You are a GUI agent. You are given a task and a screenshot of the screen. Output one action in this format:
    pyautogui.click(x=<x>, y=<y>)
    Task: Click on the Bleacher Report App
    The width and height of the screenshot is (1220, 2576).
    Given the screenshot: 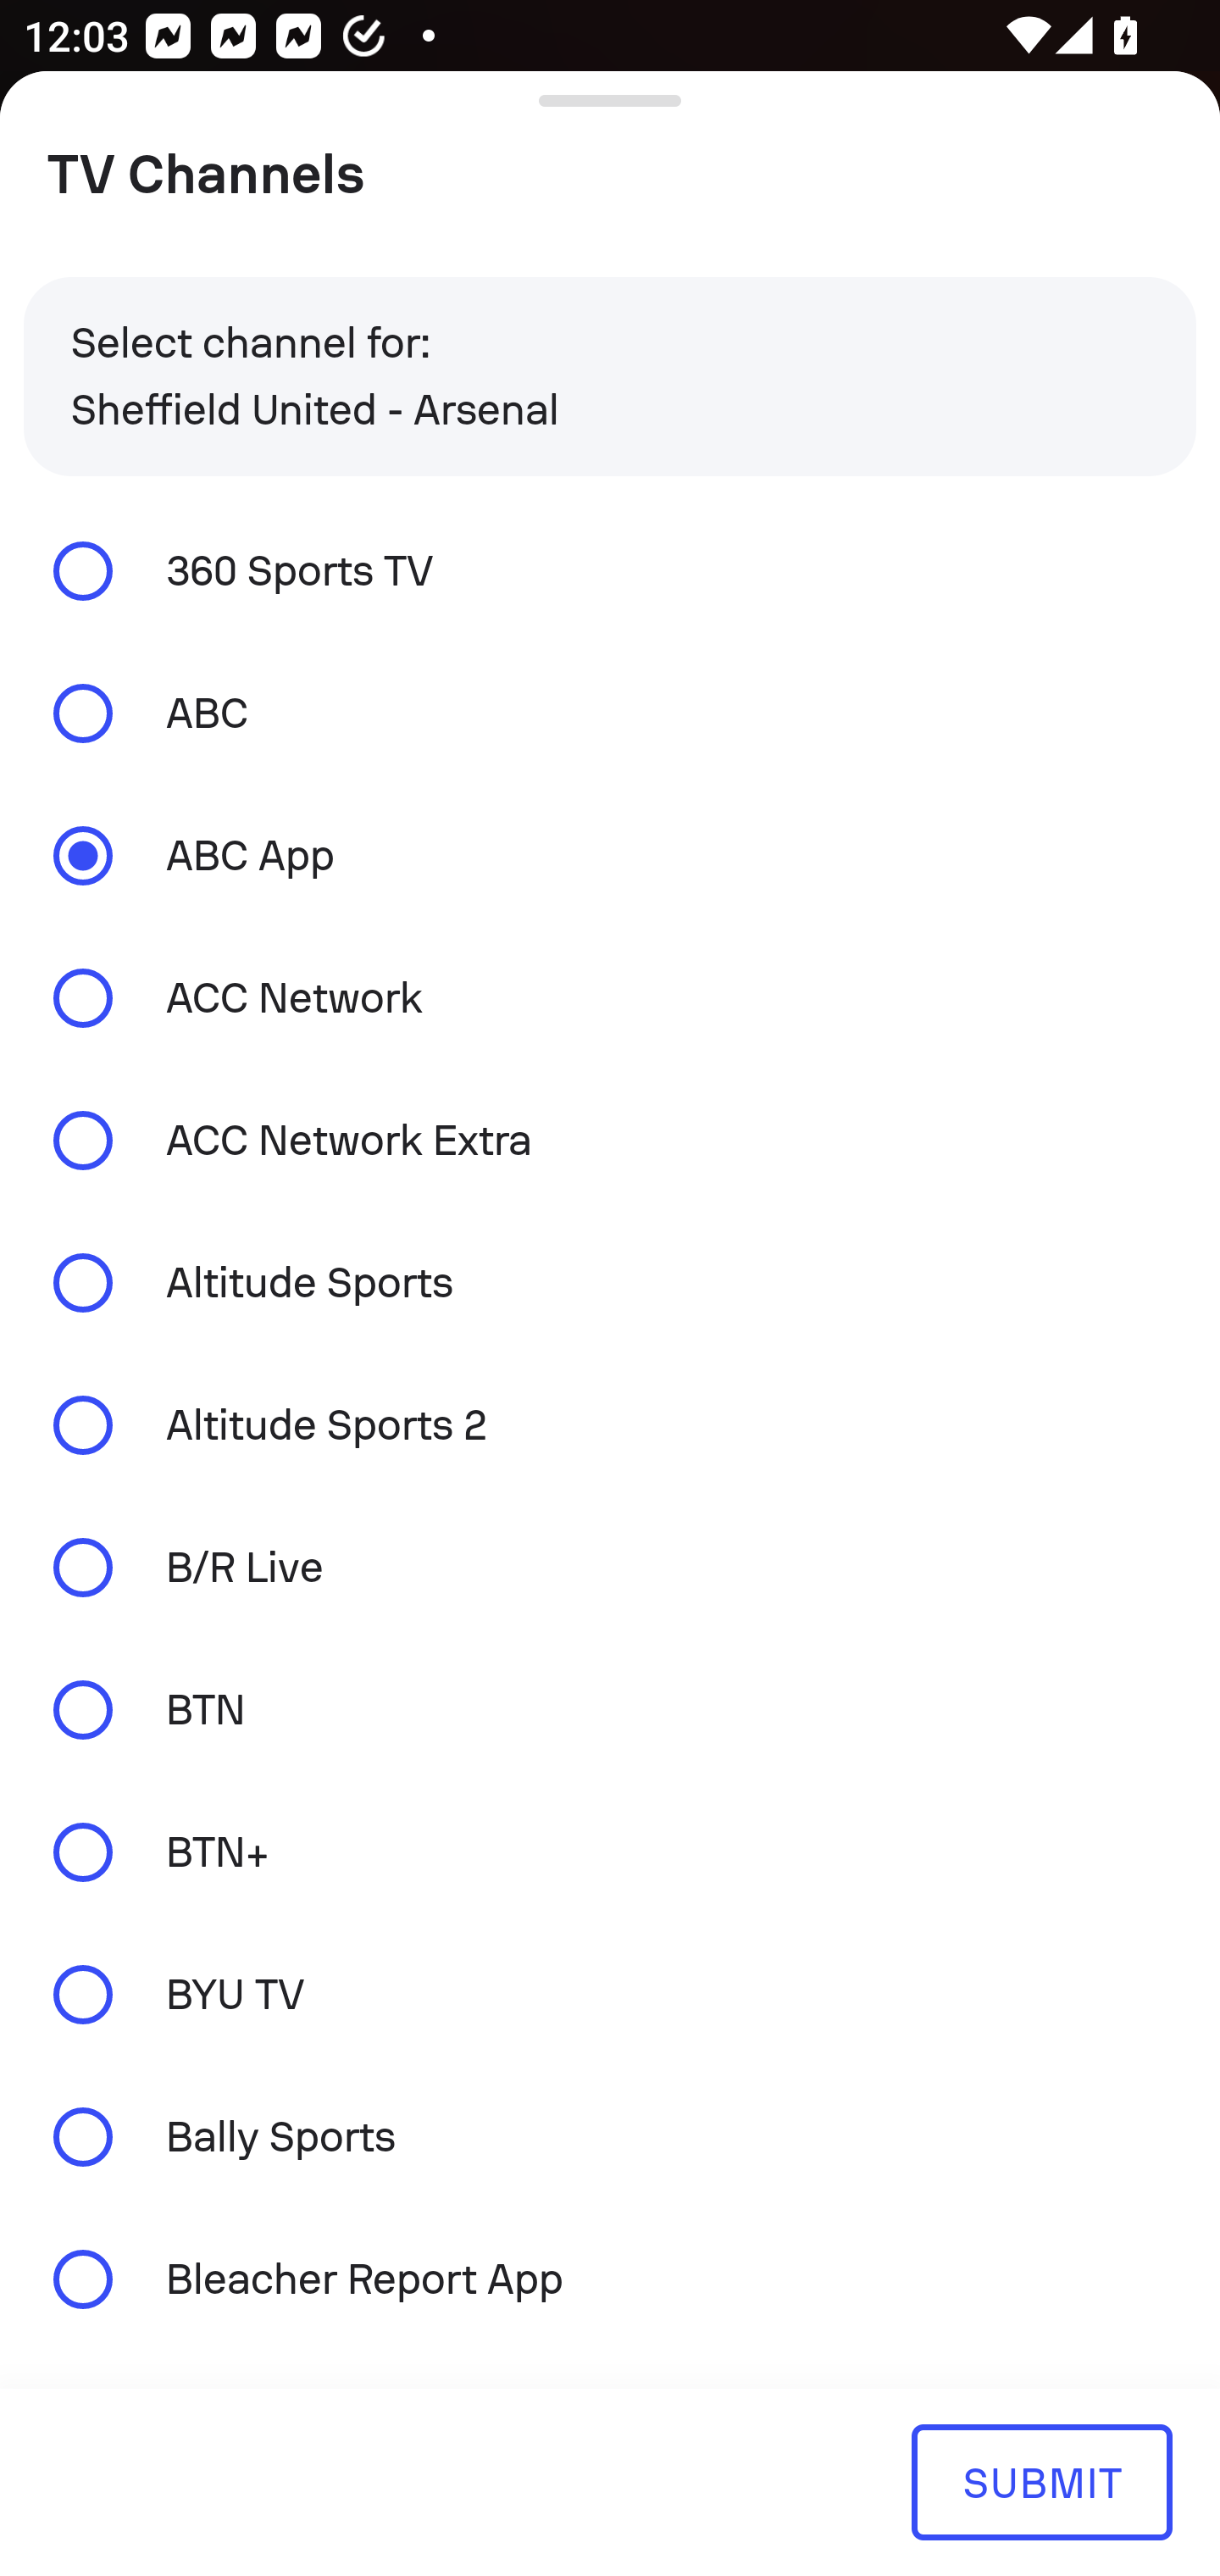 What is the action you would take?
    pyautogui.click(x=610, y=2278)
    